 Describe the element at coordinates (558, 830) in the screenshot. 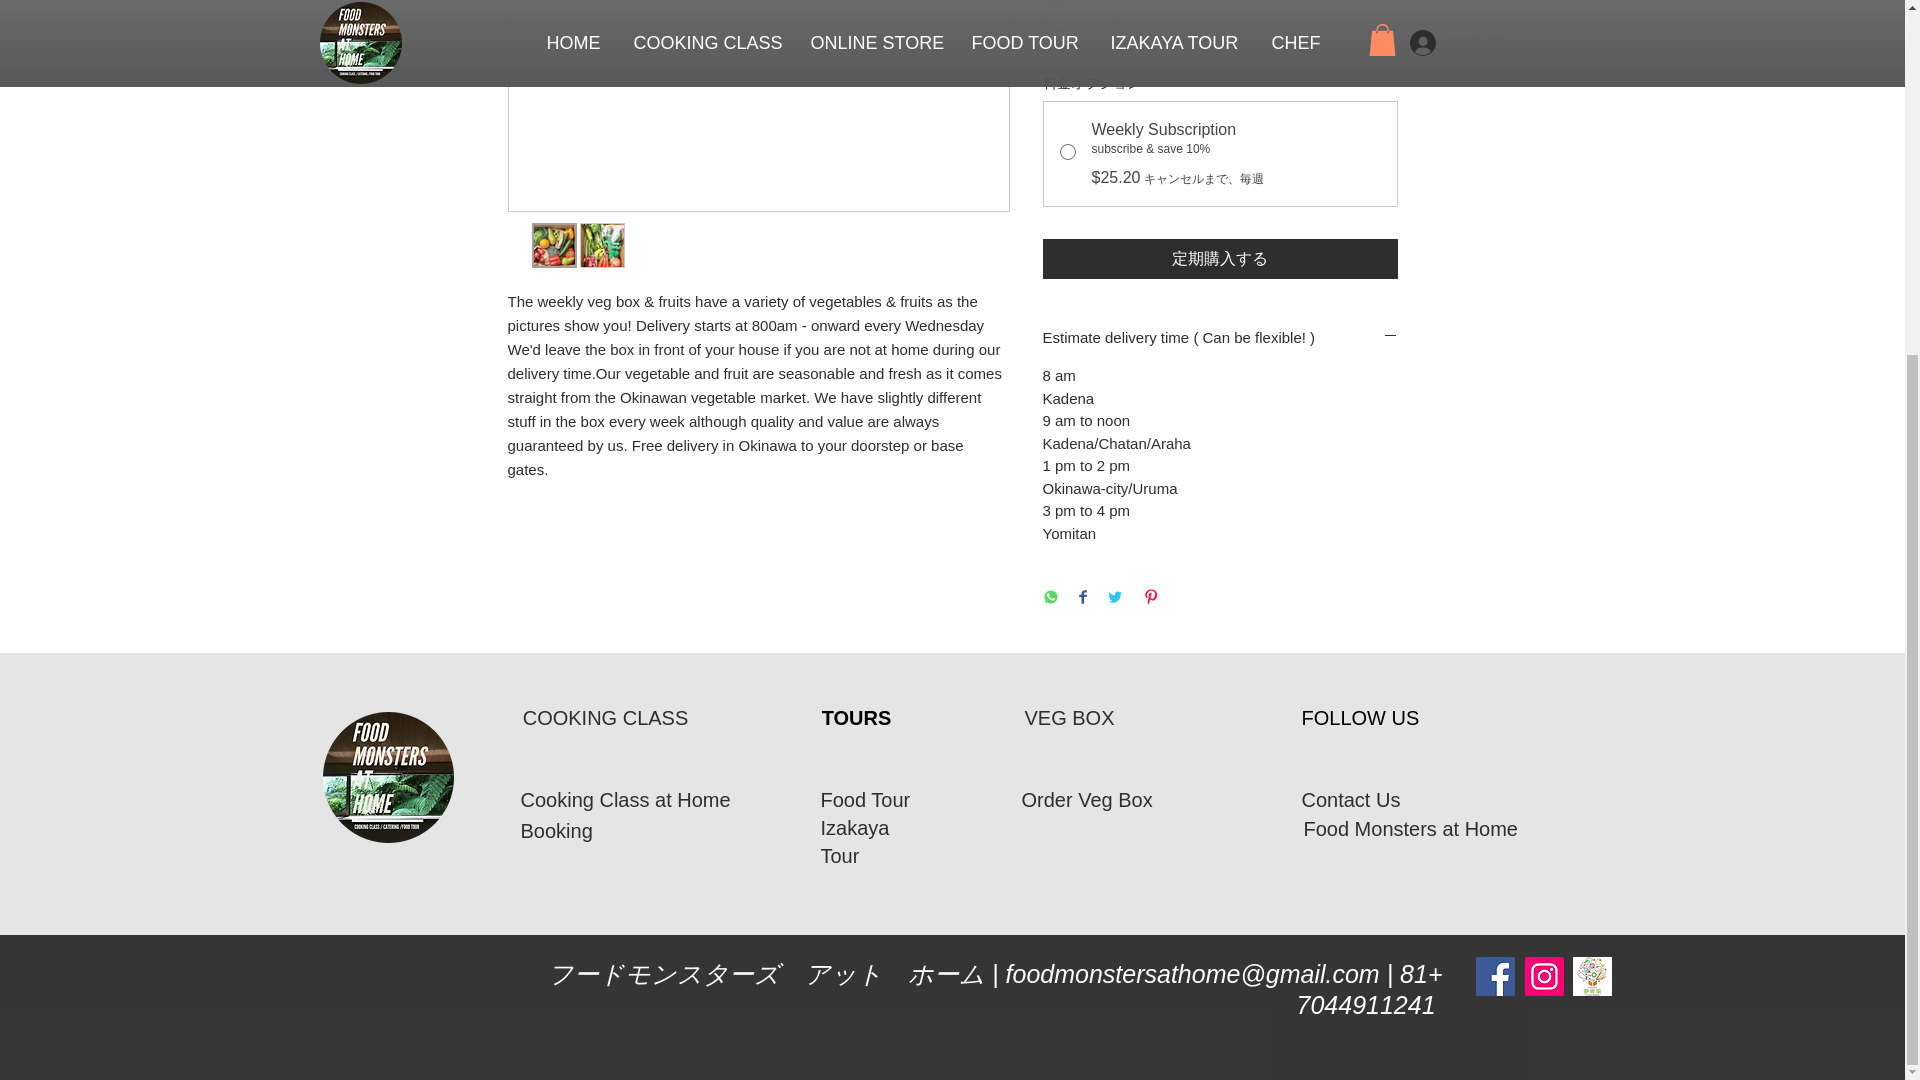

I see `Booking ` at that location.